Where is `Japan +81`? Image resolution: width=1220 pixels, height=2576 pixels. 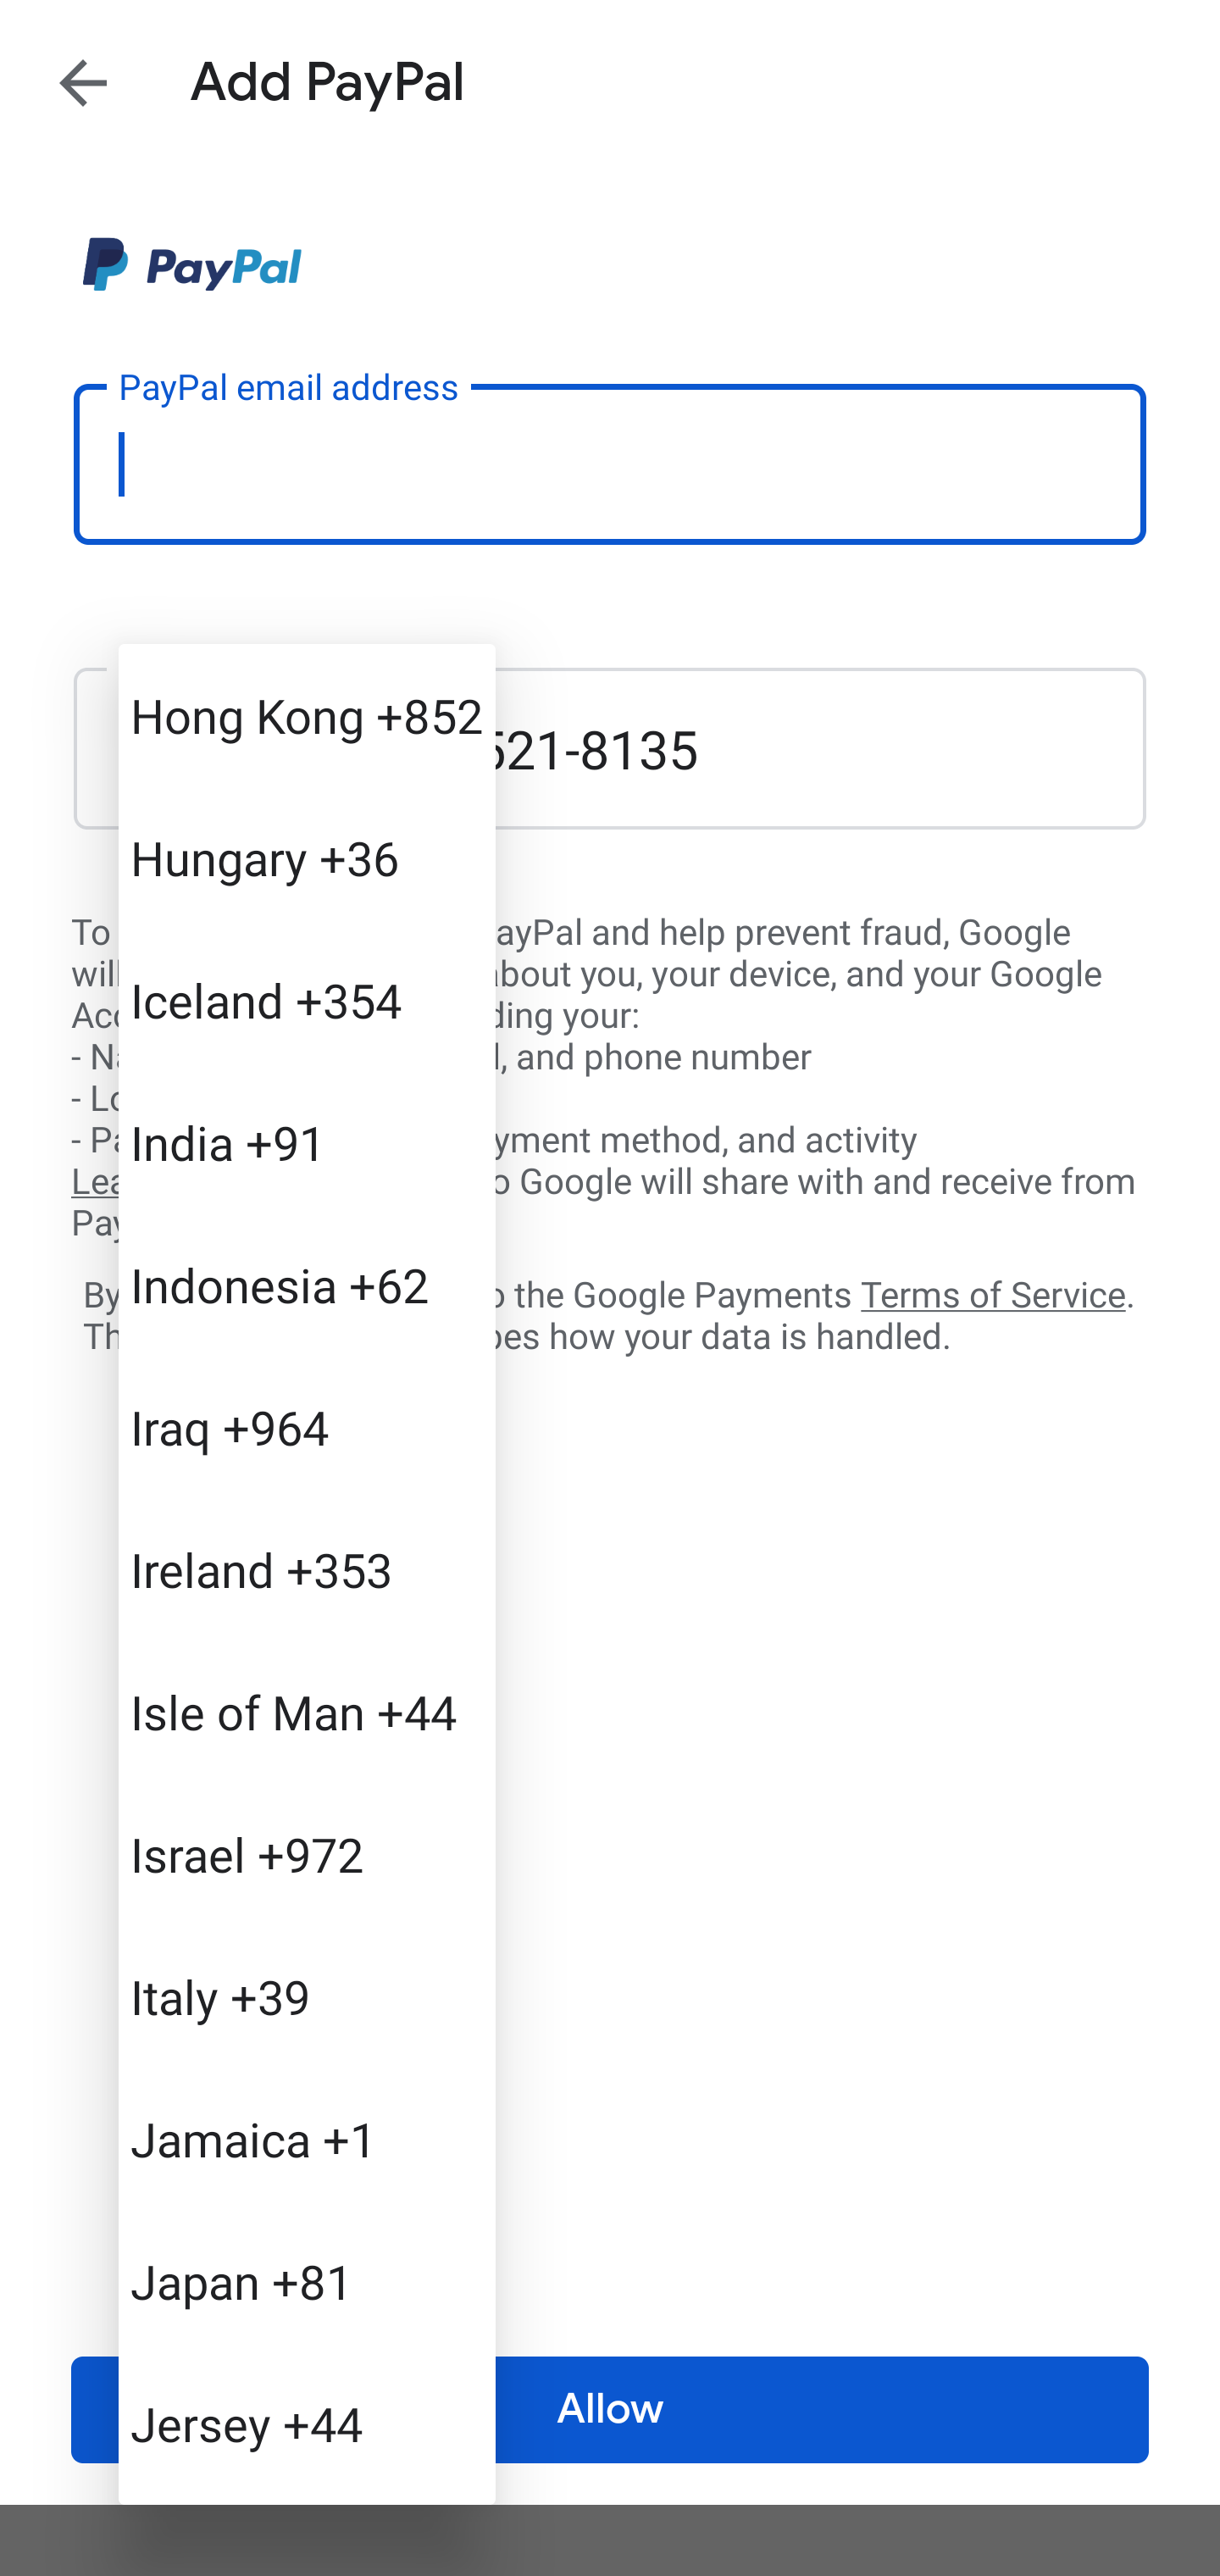 Japan +81 is located at coordinates (307, 2281).